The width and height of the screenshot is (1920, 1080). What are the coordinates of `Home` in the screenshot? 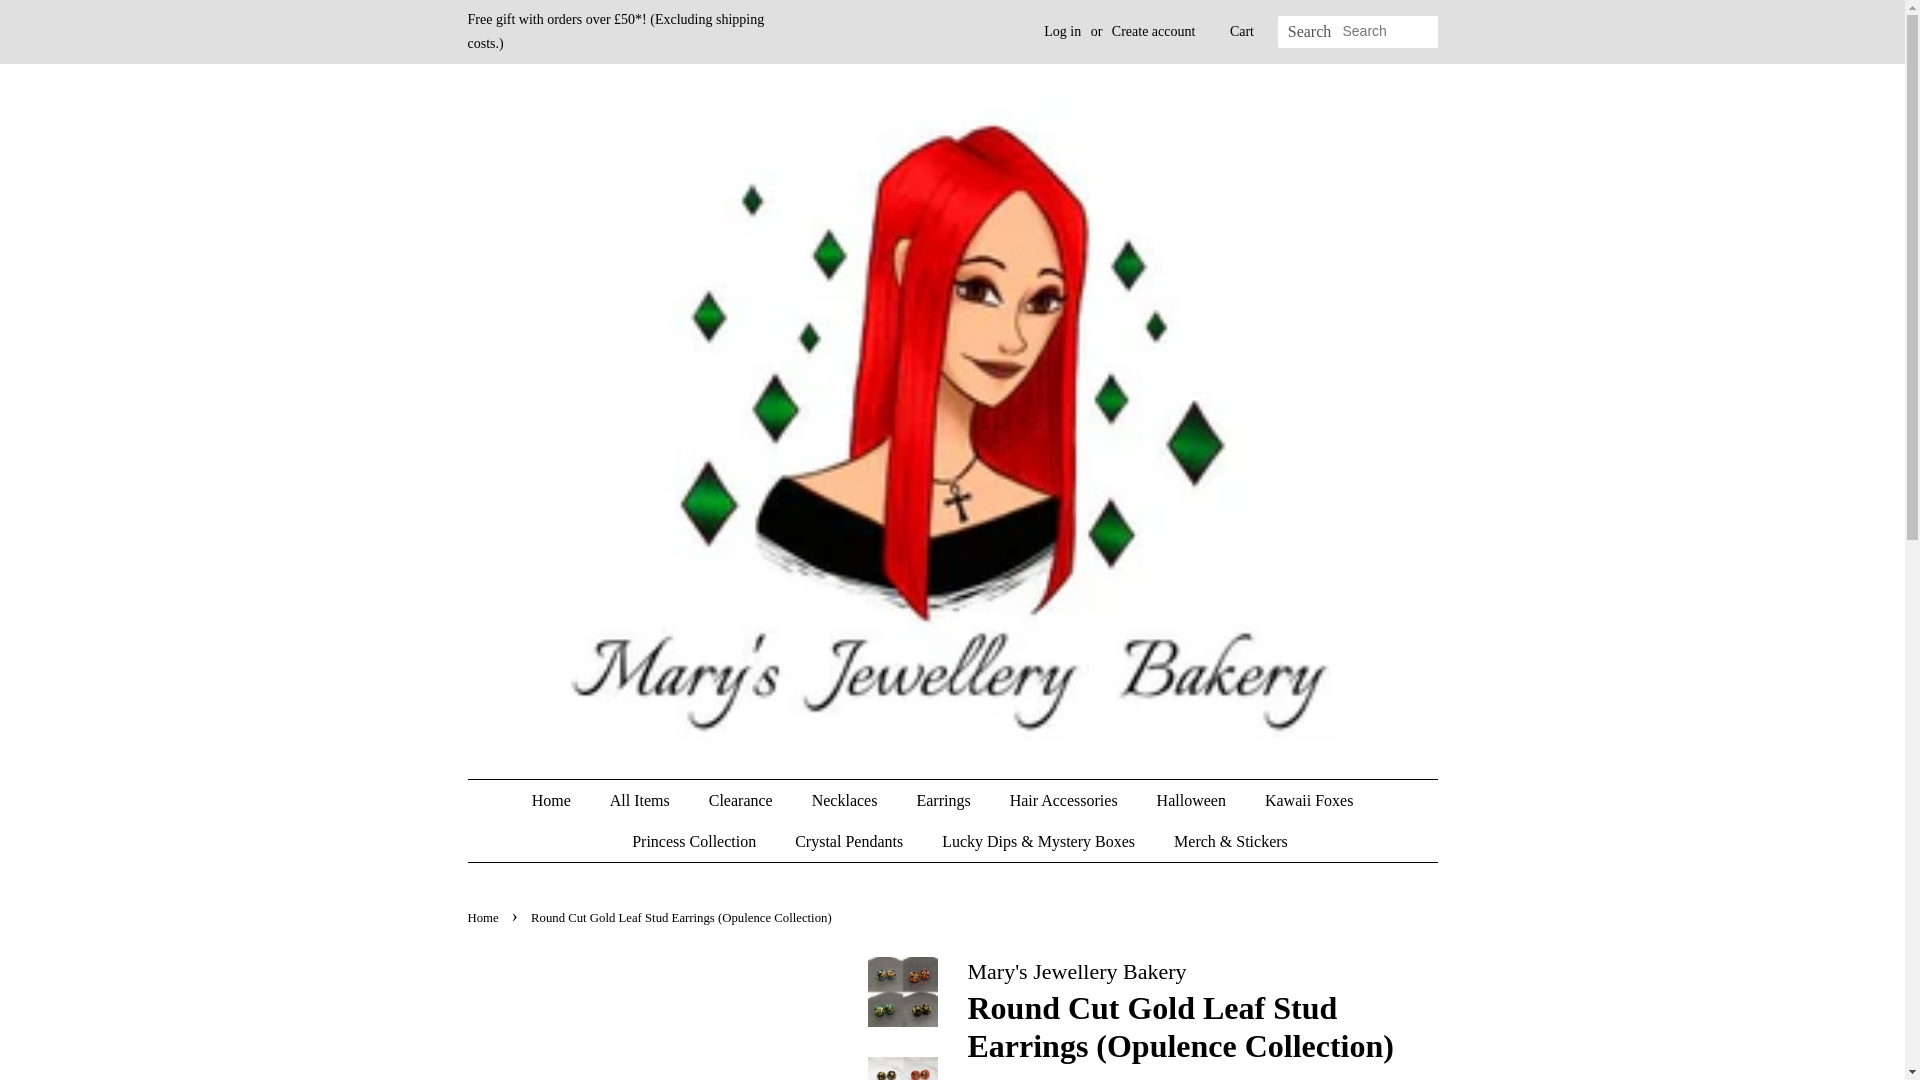 It's located at (486, 918).